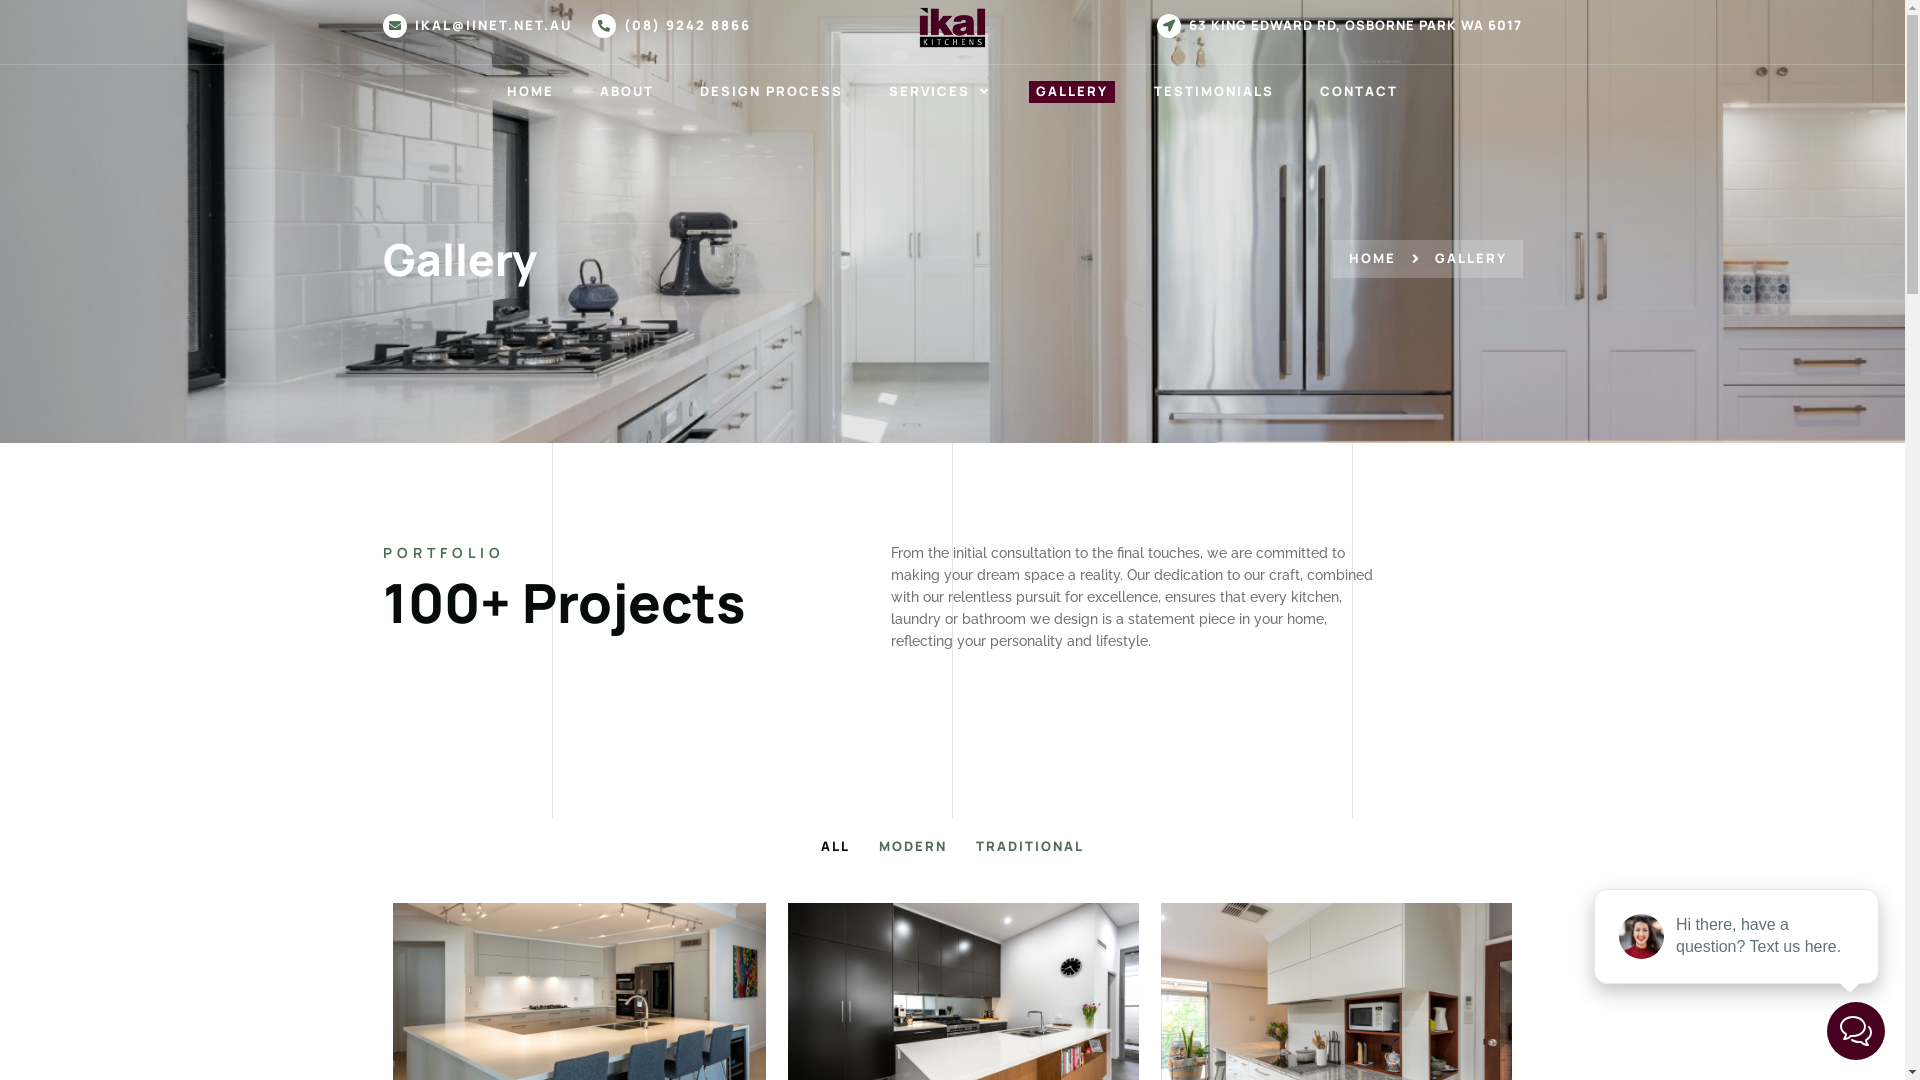 The width and height of the screenshot is (1920, 1080). Describe the element at coordinates (836, 847) in the screenshot. I see `ALL` at that location.